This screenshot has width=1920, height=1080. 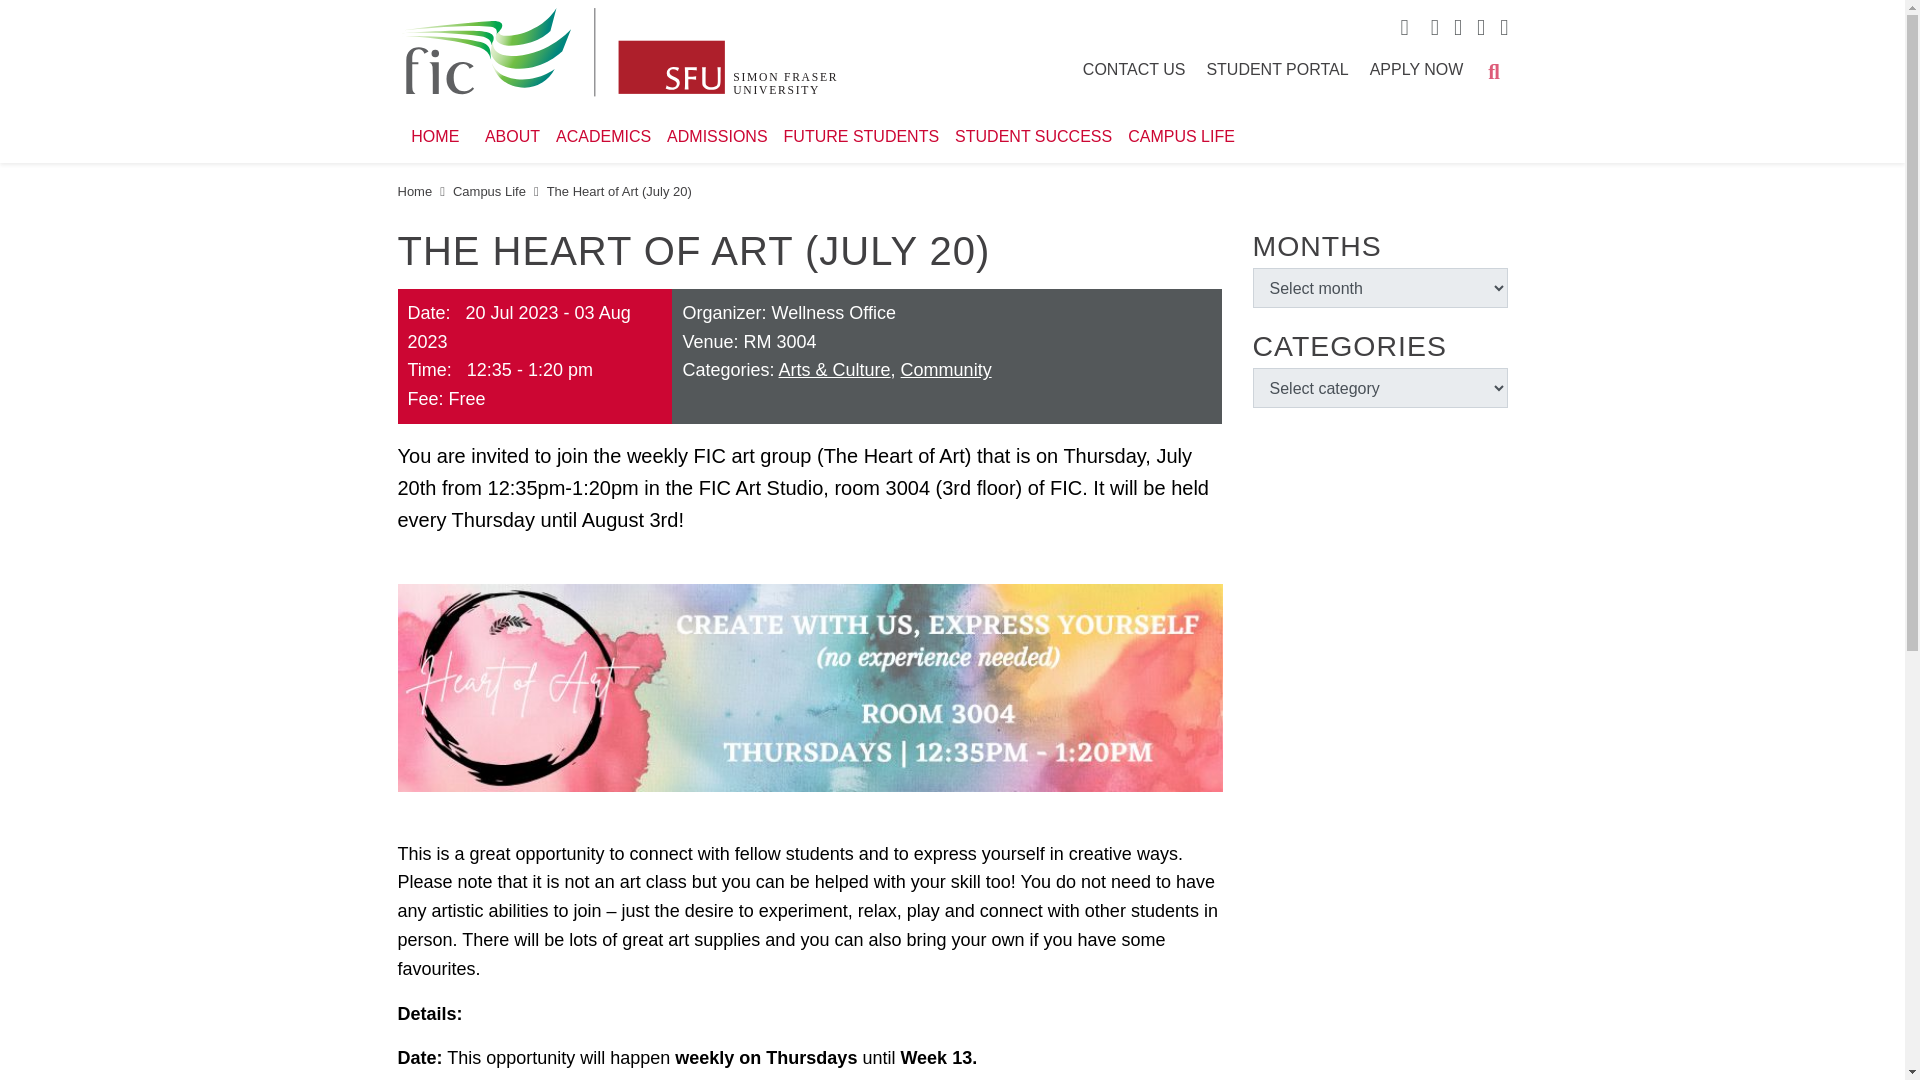 What do you see at coordinates (434, 132) in the screenshot?
I see `HOME` at bounding box center [434, 132].